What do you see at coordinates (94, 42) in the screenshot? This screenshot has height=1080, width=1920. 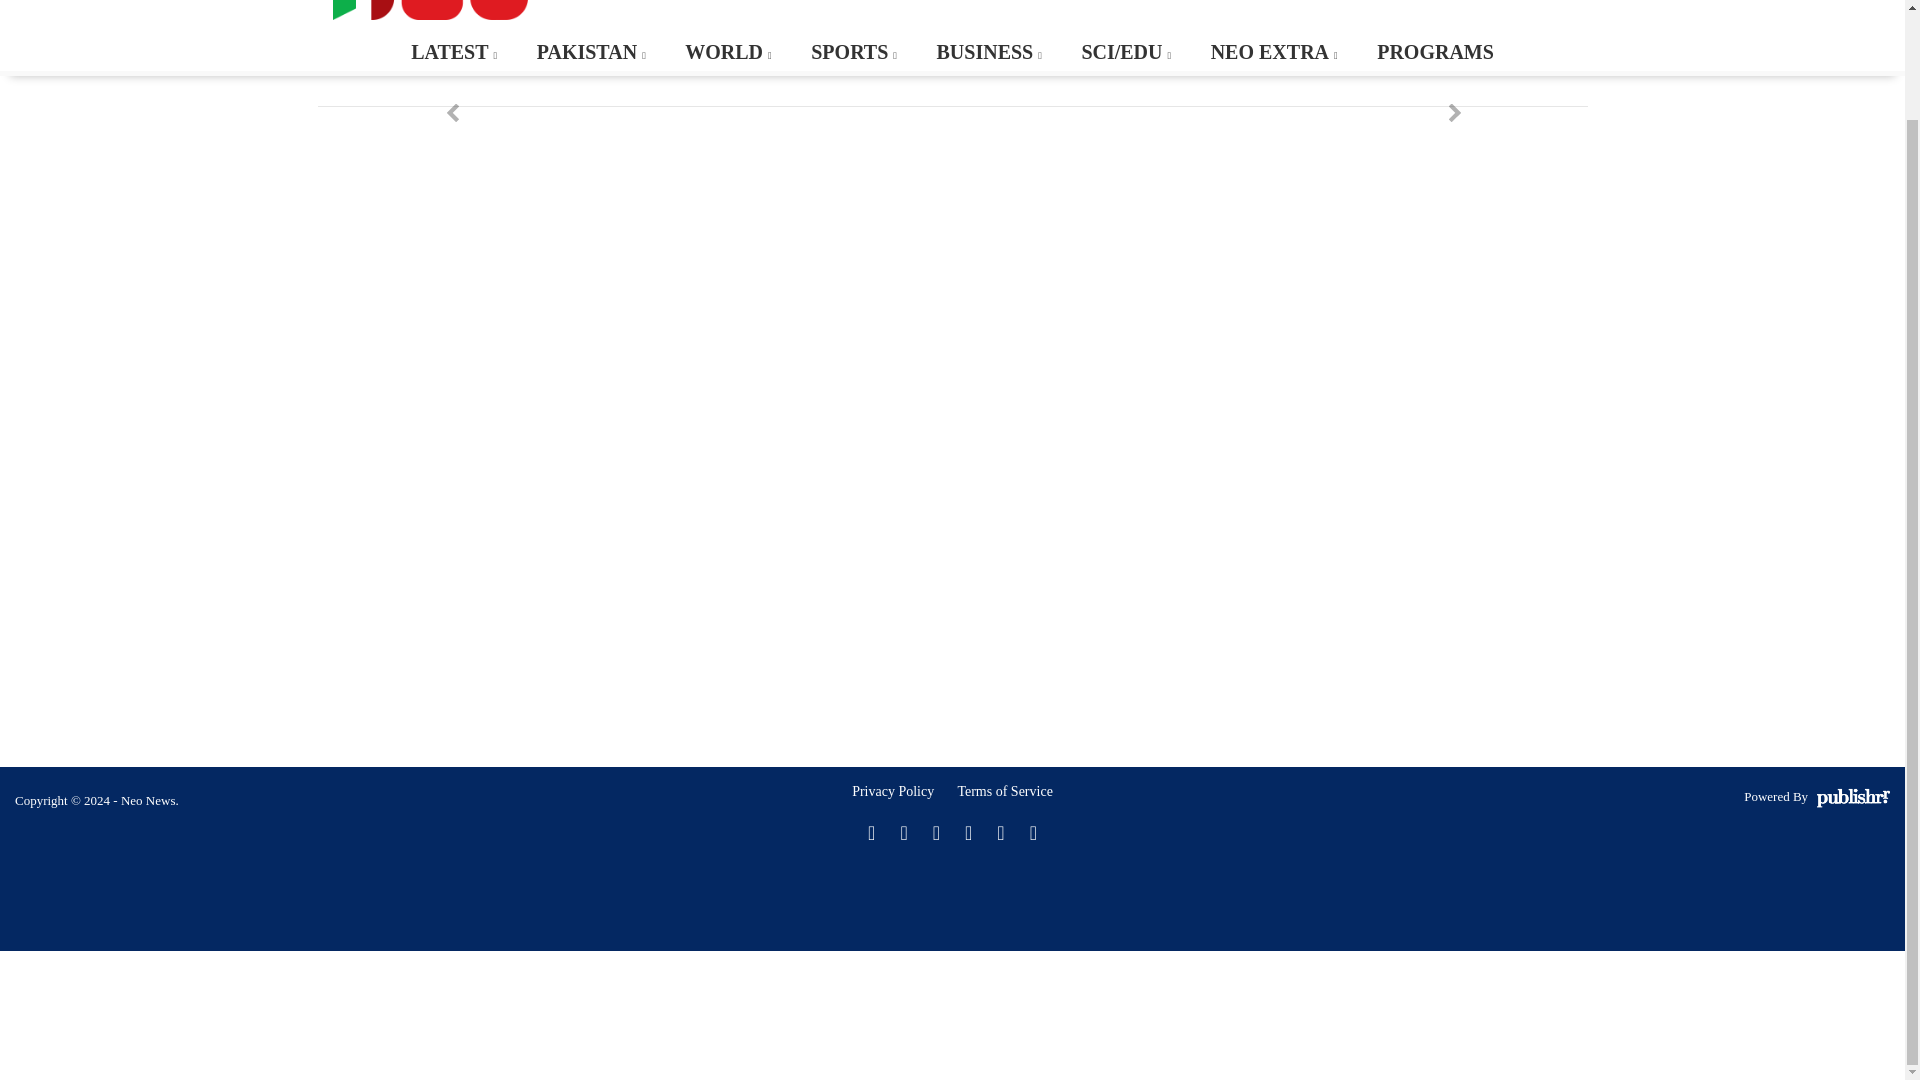 I see `Skip to content` at bounding box center [94, 42].